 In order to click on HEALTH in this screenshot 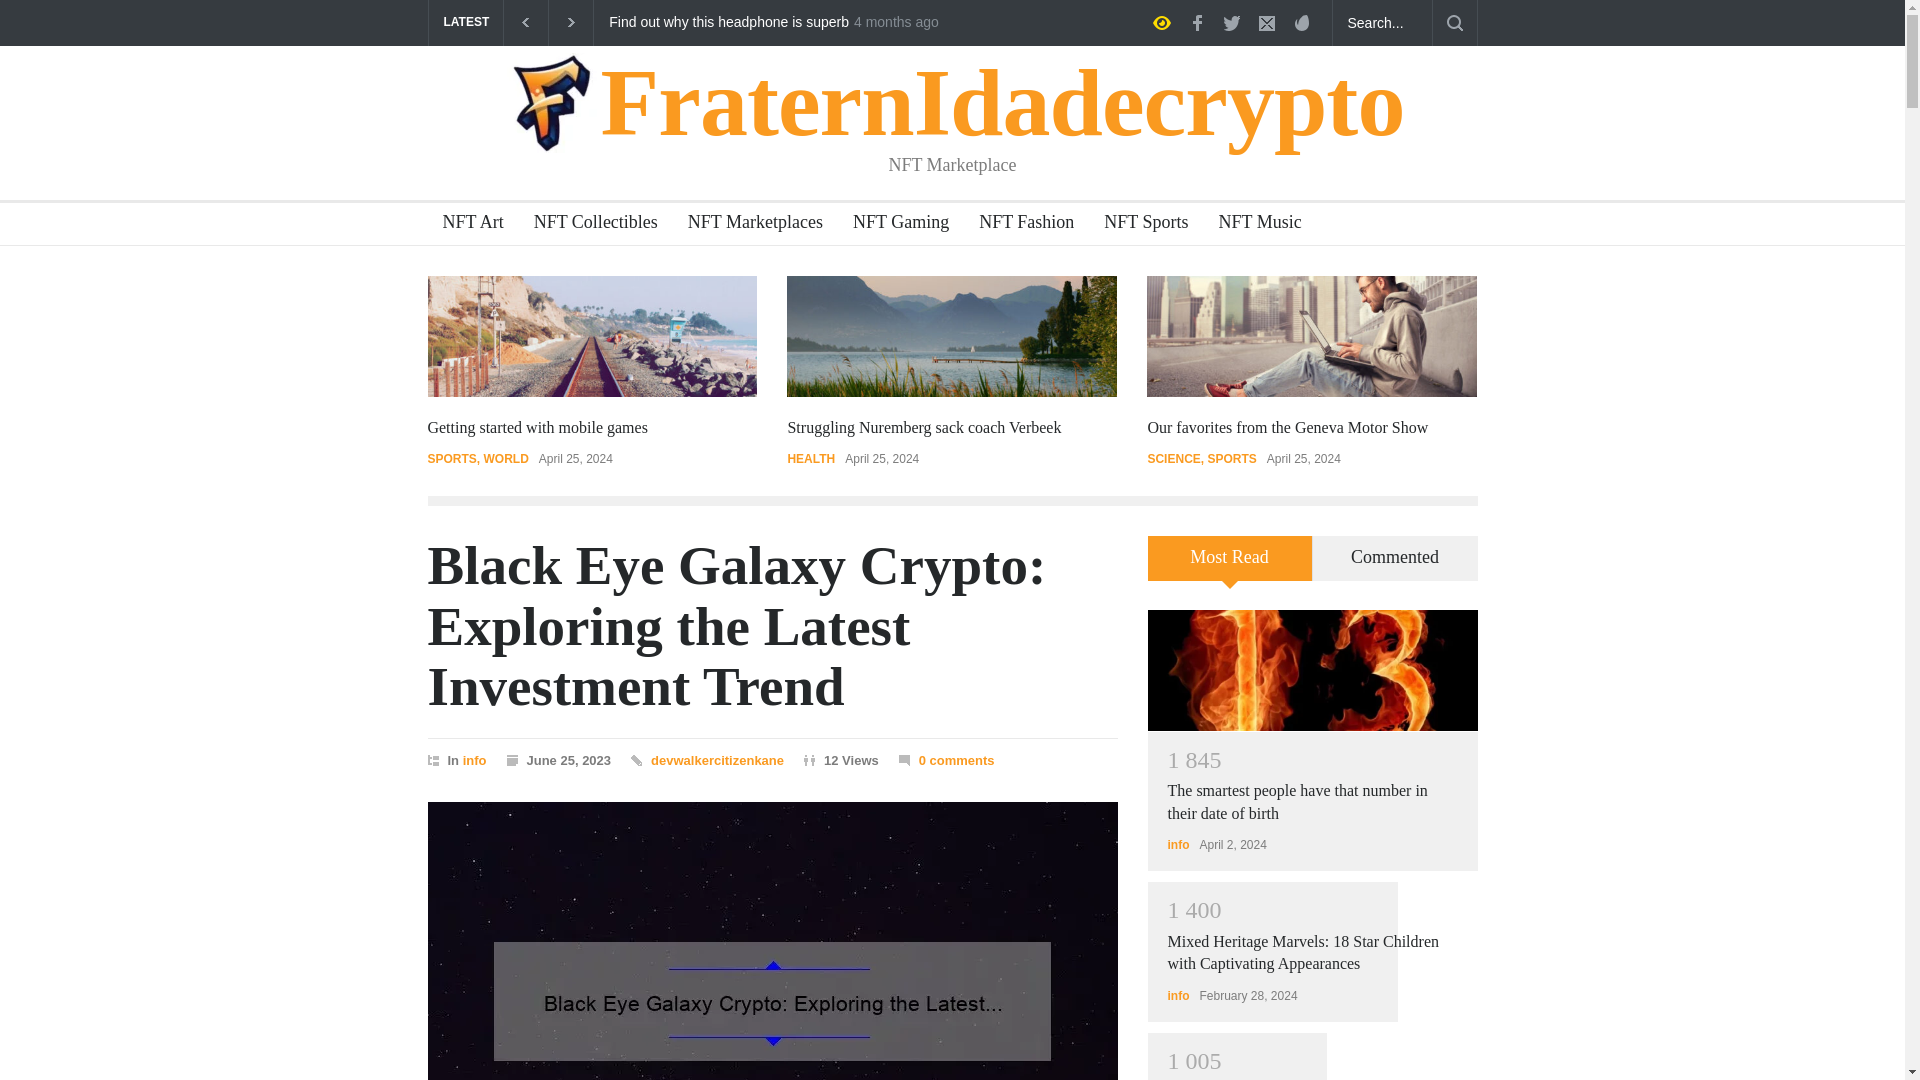, I will do `click(811, 458)`.